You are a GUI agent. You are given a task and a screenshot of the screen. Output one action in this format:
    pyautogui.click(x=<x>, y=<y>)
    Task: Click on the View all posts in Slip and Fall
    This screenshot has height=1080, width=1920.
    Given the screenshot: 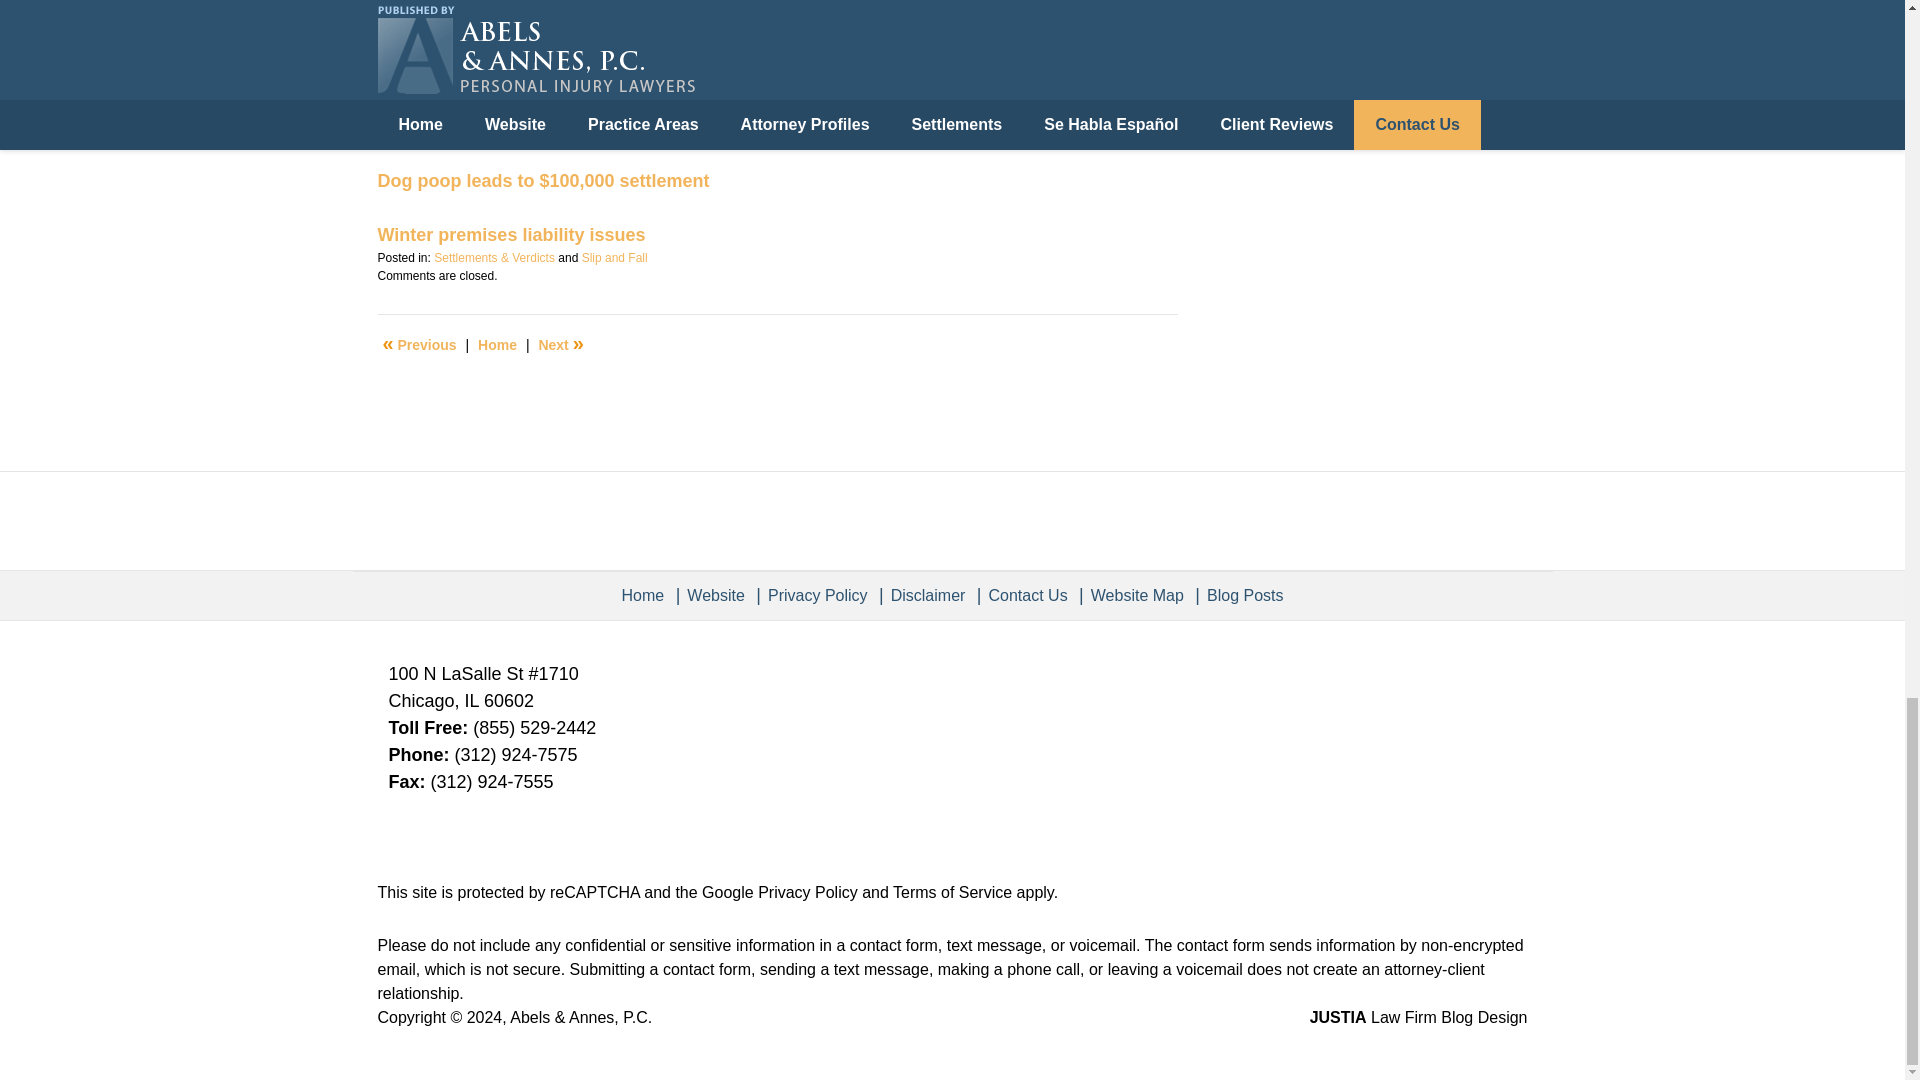 What is the action you would take?
    pyautogui.click(x=614, y=257)
    